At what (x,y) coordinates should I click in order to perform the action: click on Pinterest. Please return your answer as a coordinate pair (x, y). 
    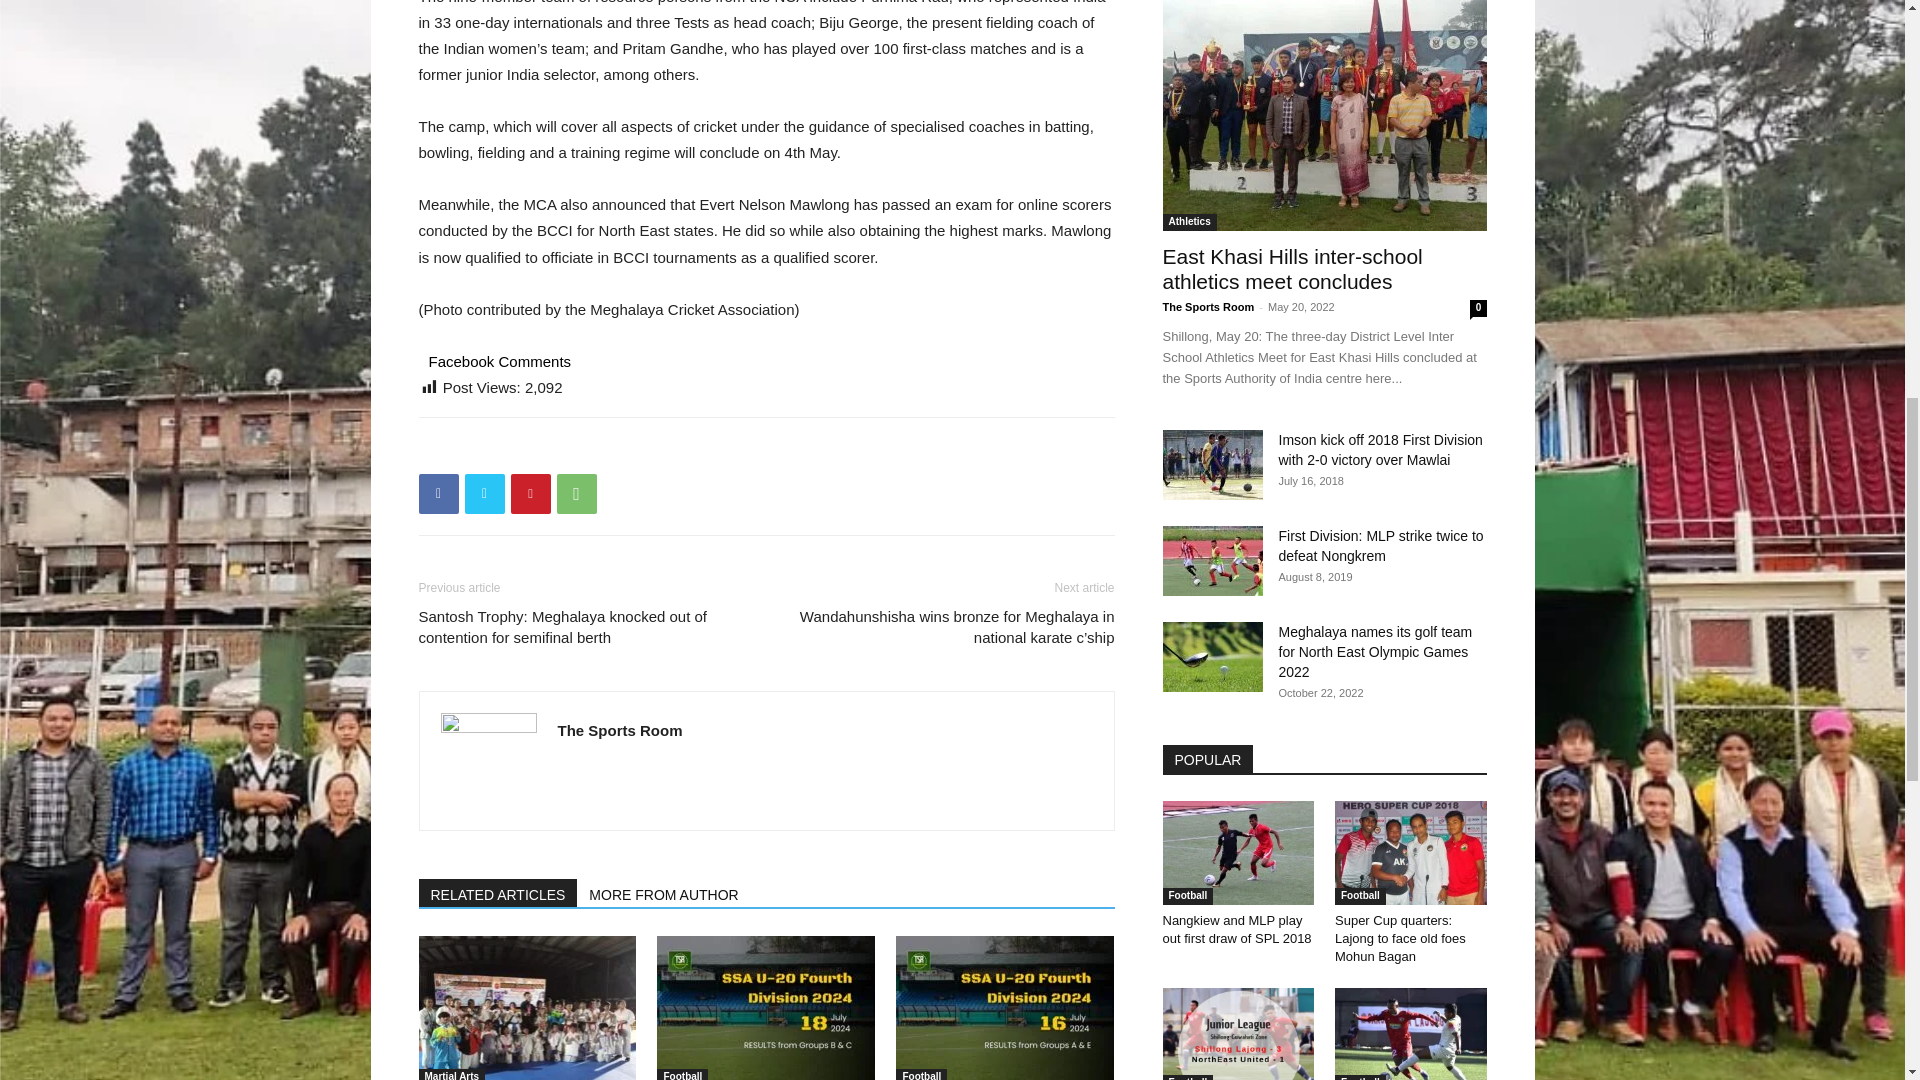
    Looking at the image, I should click on (530, 494).